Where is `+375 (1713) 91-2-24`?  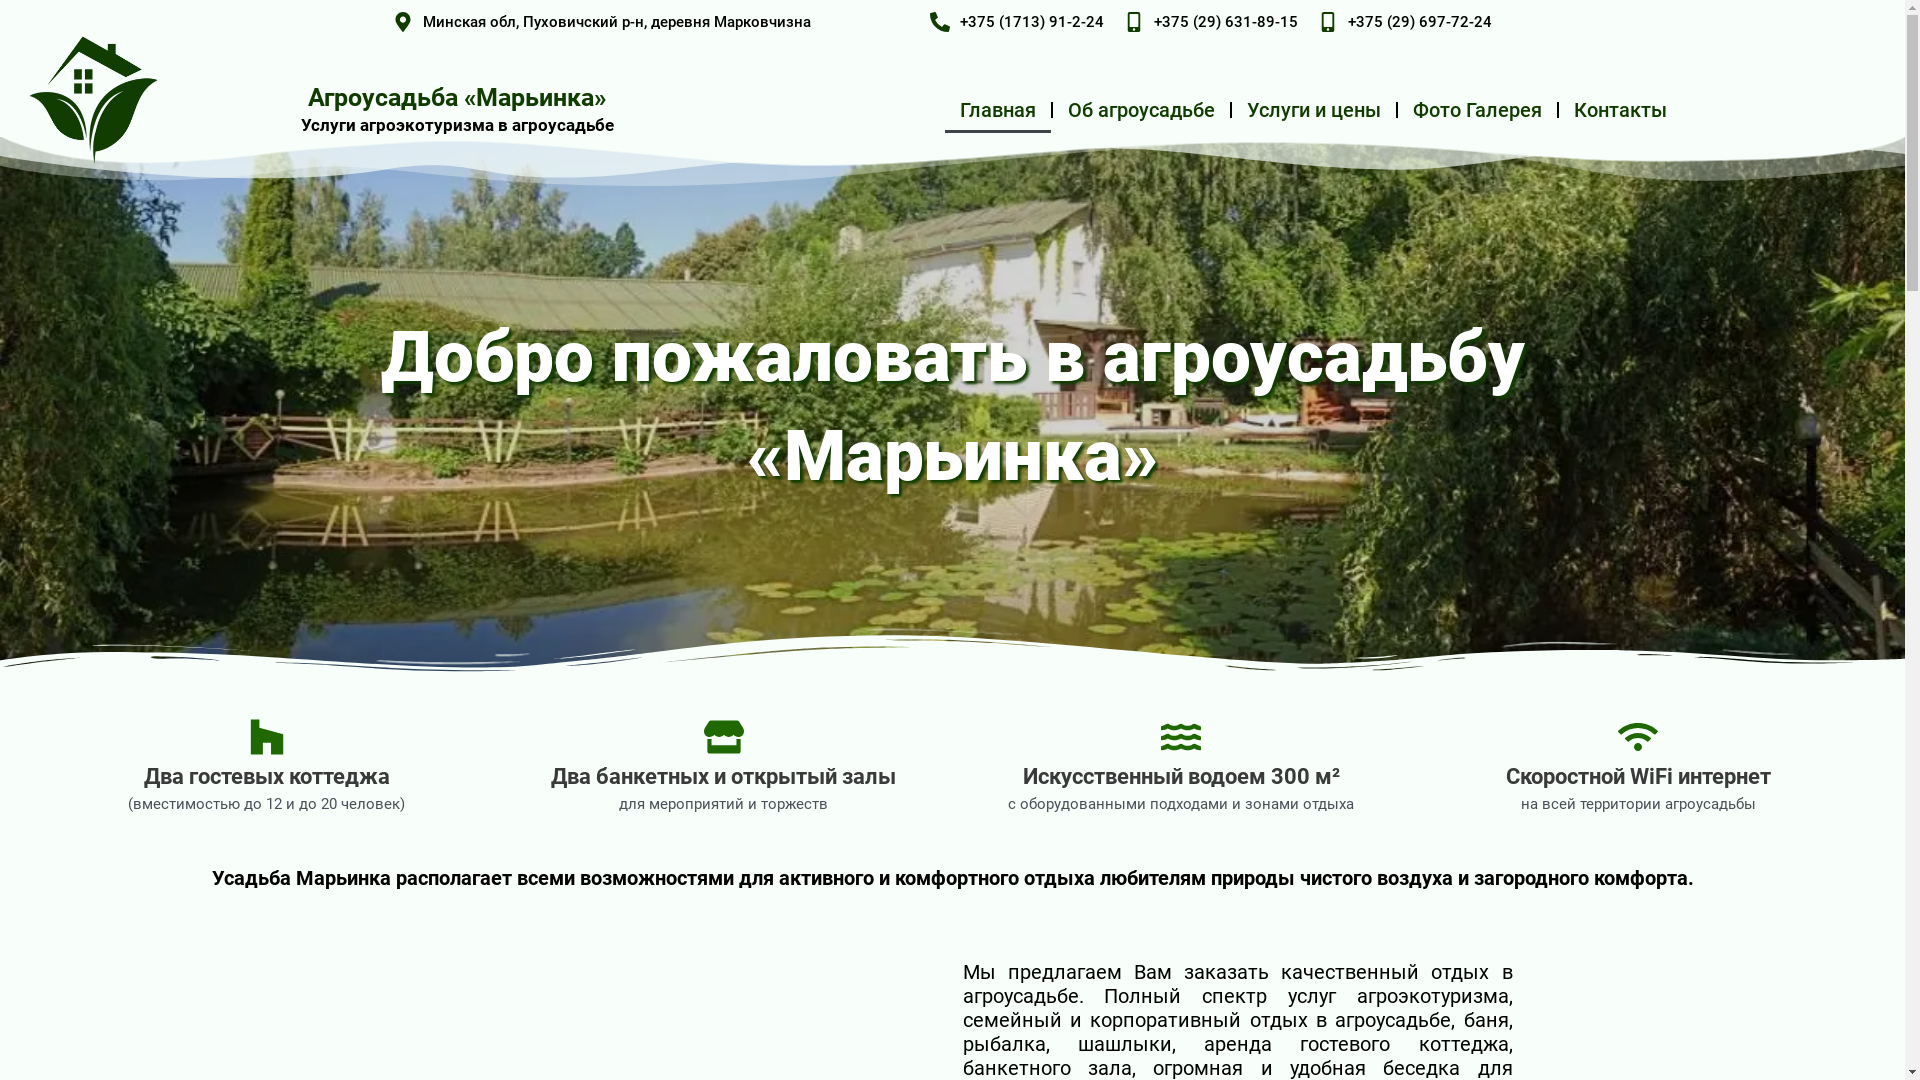
+375 (1713) 91-2-24 is located at coordinates (1017, 22).